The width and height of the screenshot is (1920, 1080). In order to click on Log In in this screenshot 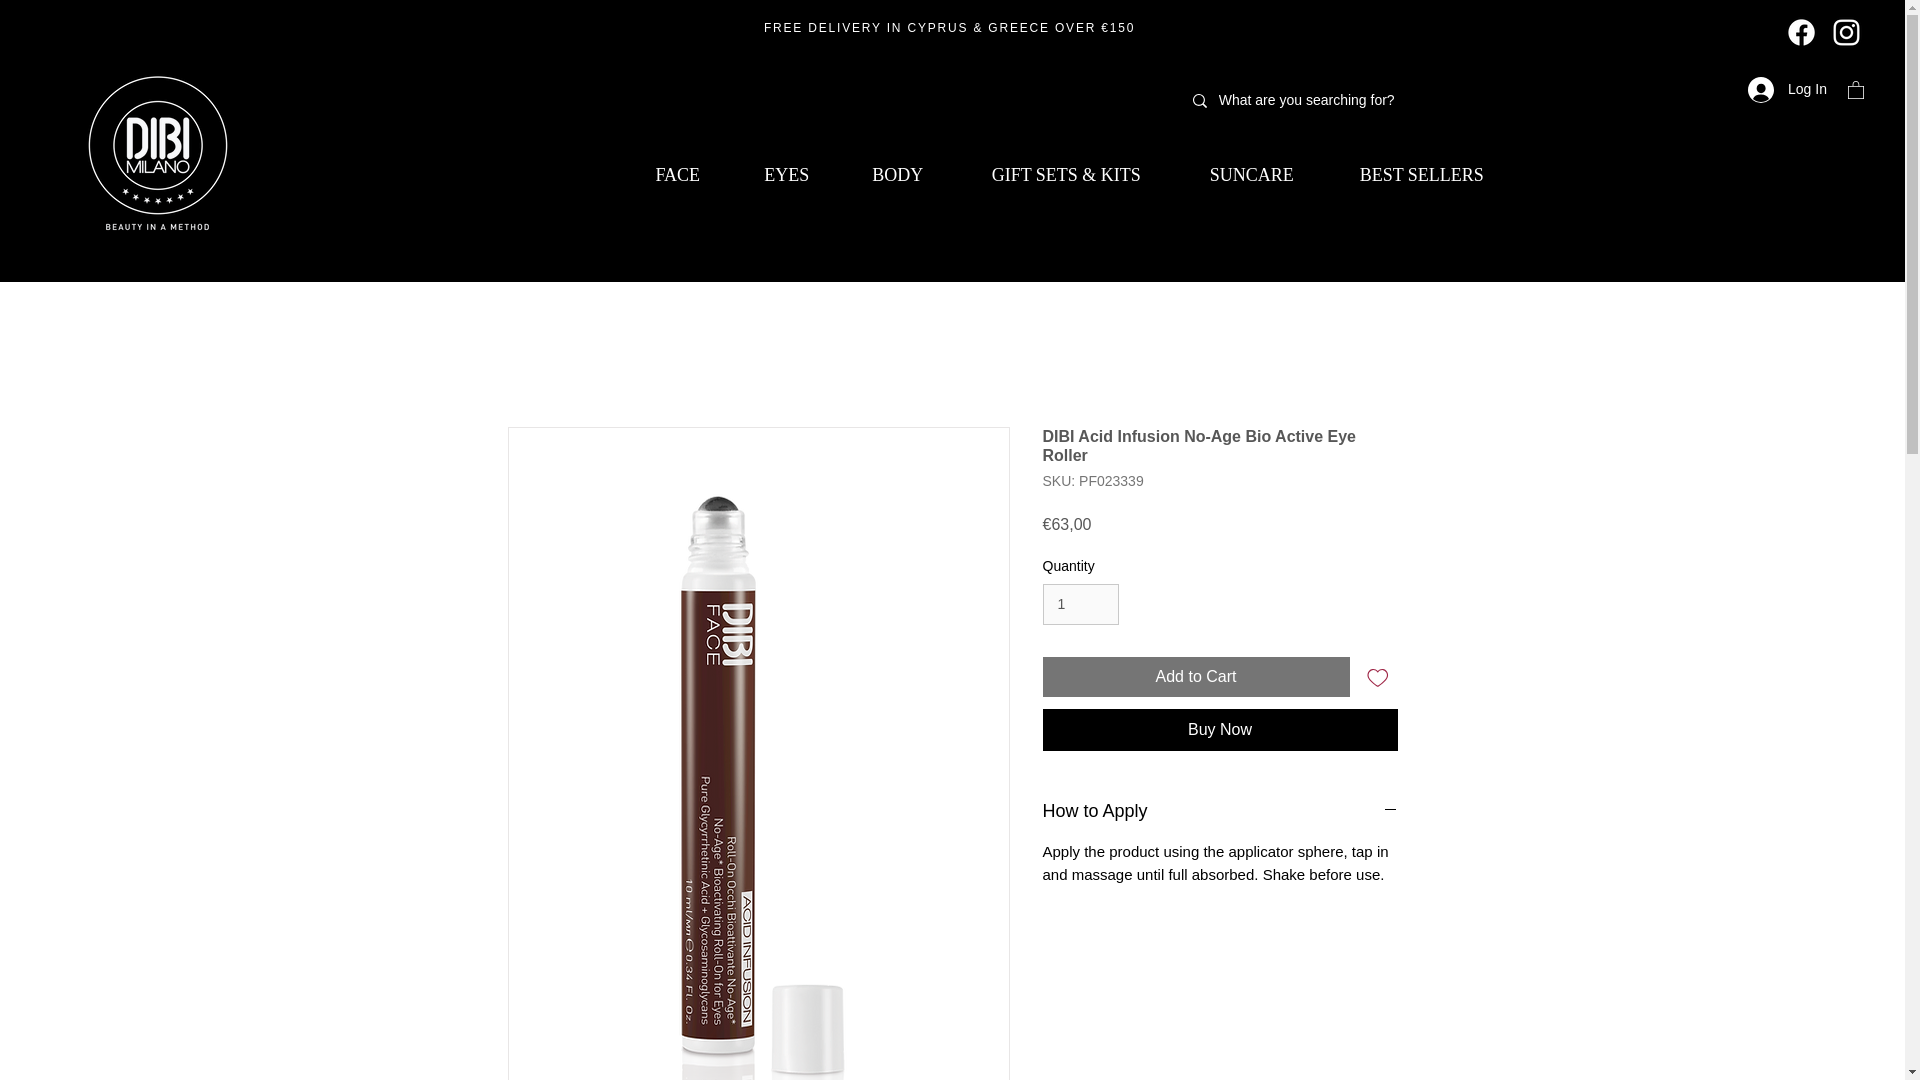, I will do `click(1786, 90)`.